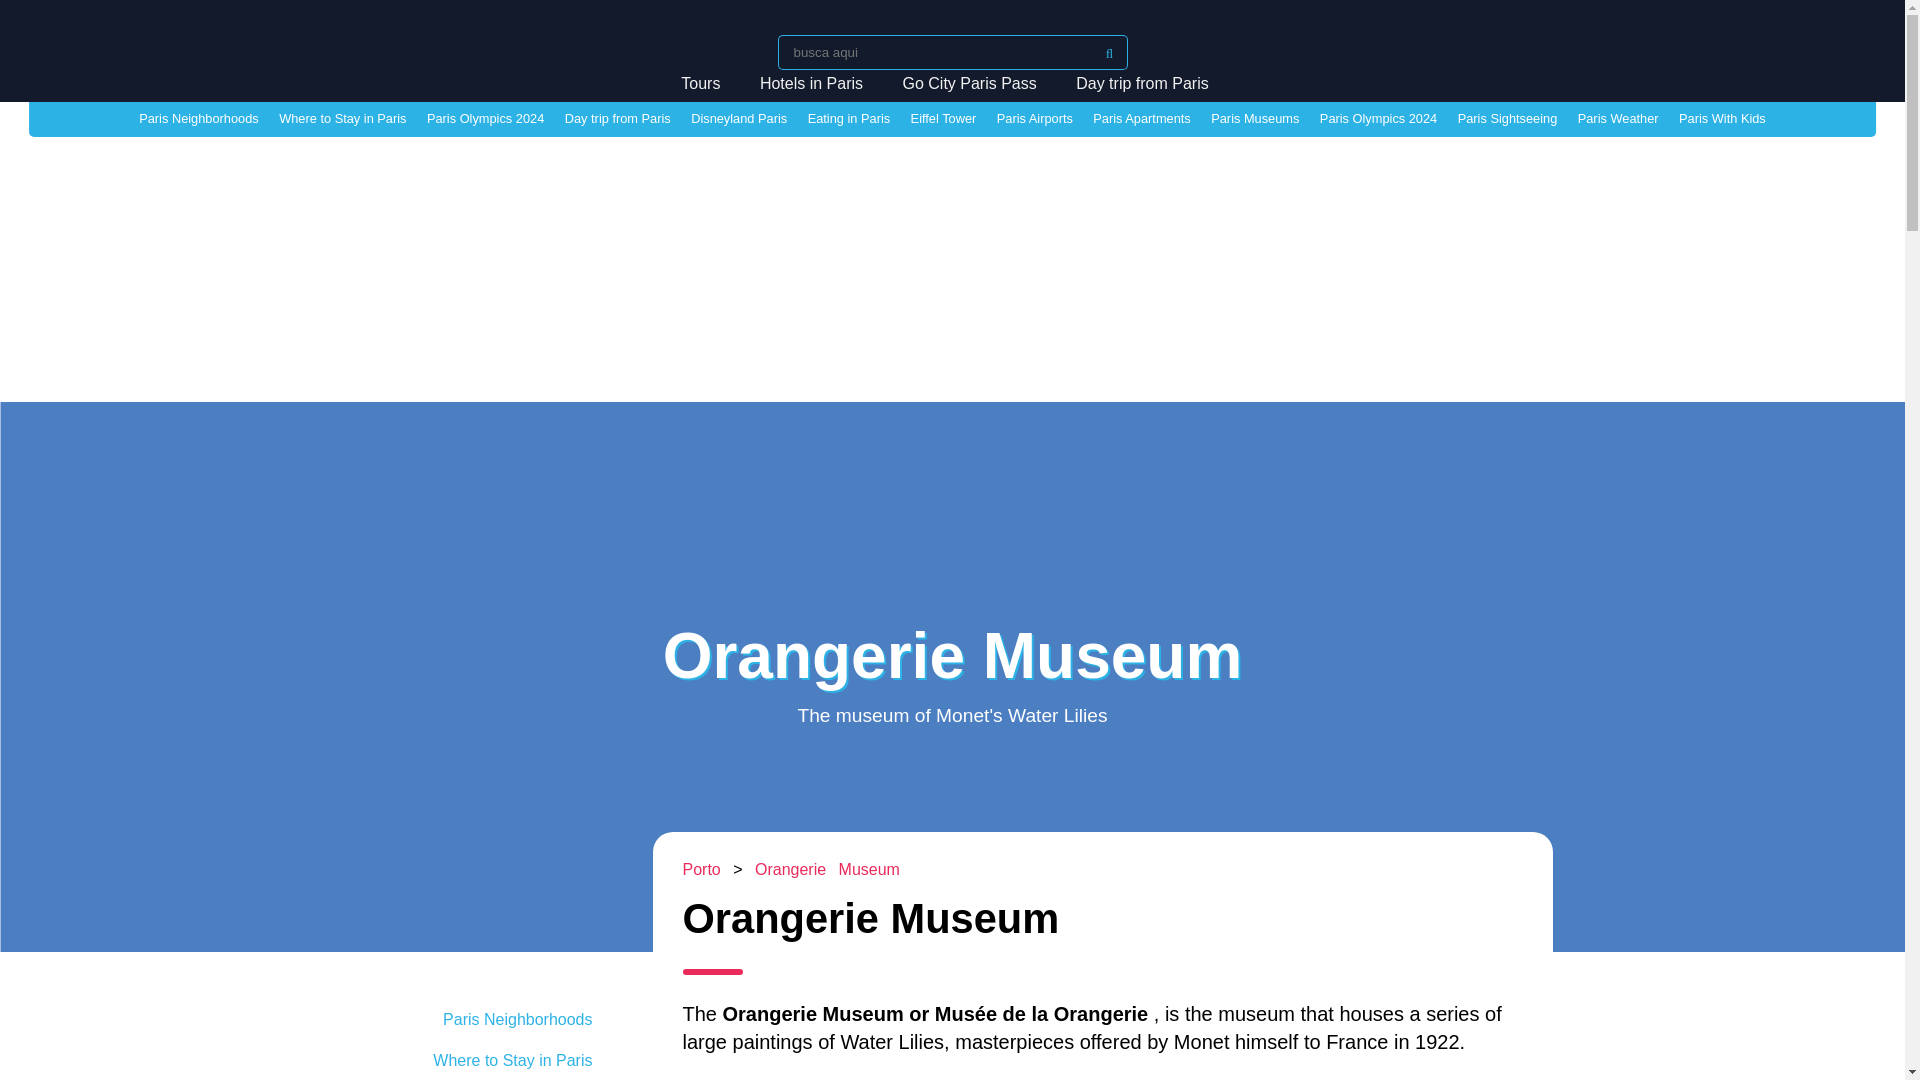 This screenshot has width=1920, height=1080. I want to click on Paris Weather, so click(1618, 120).